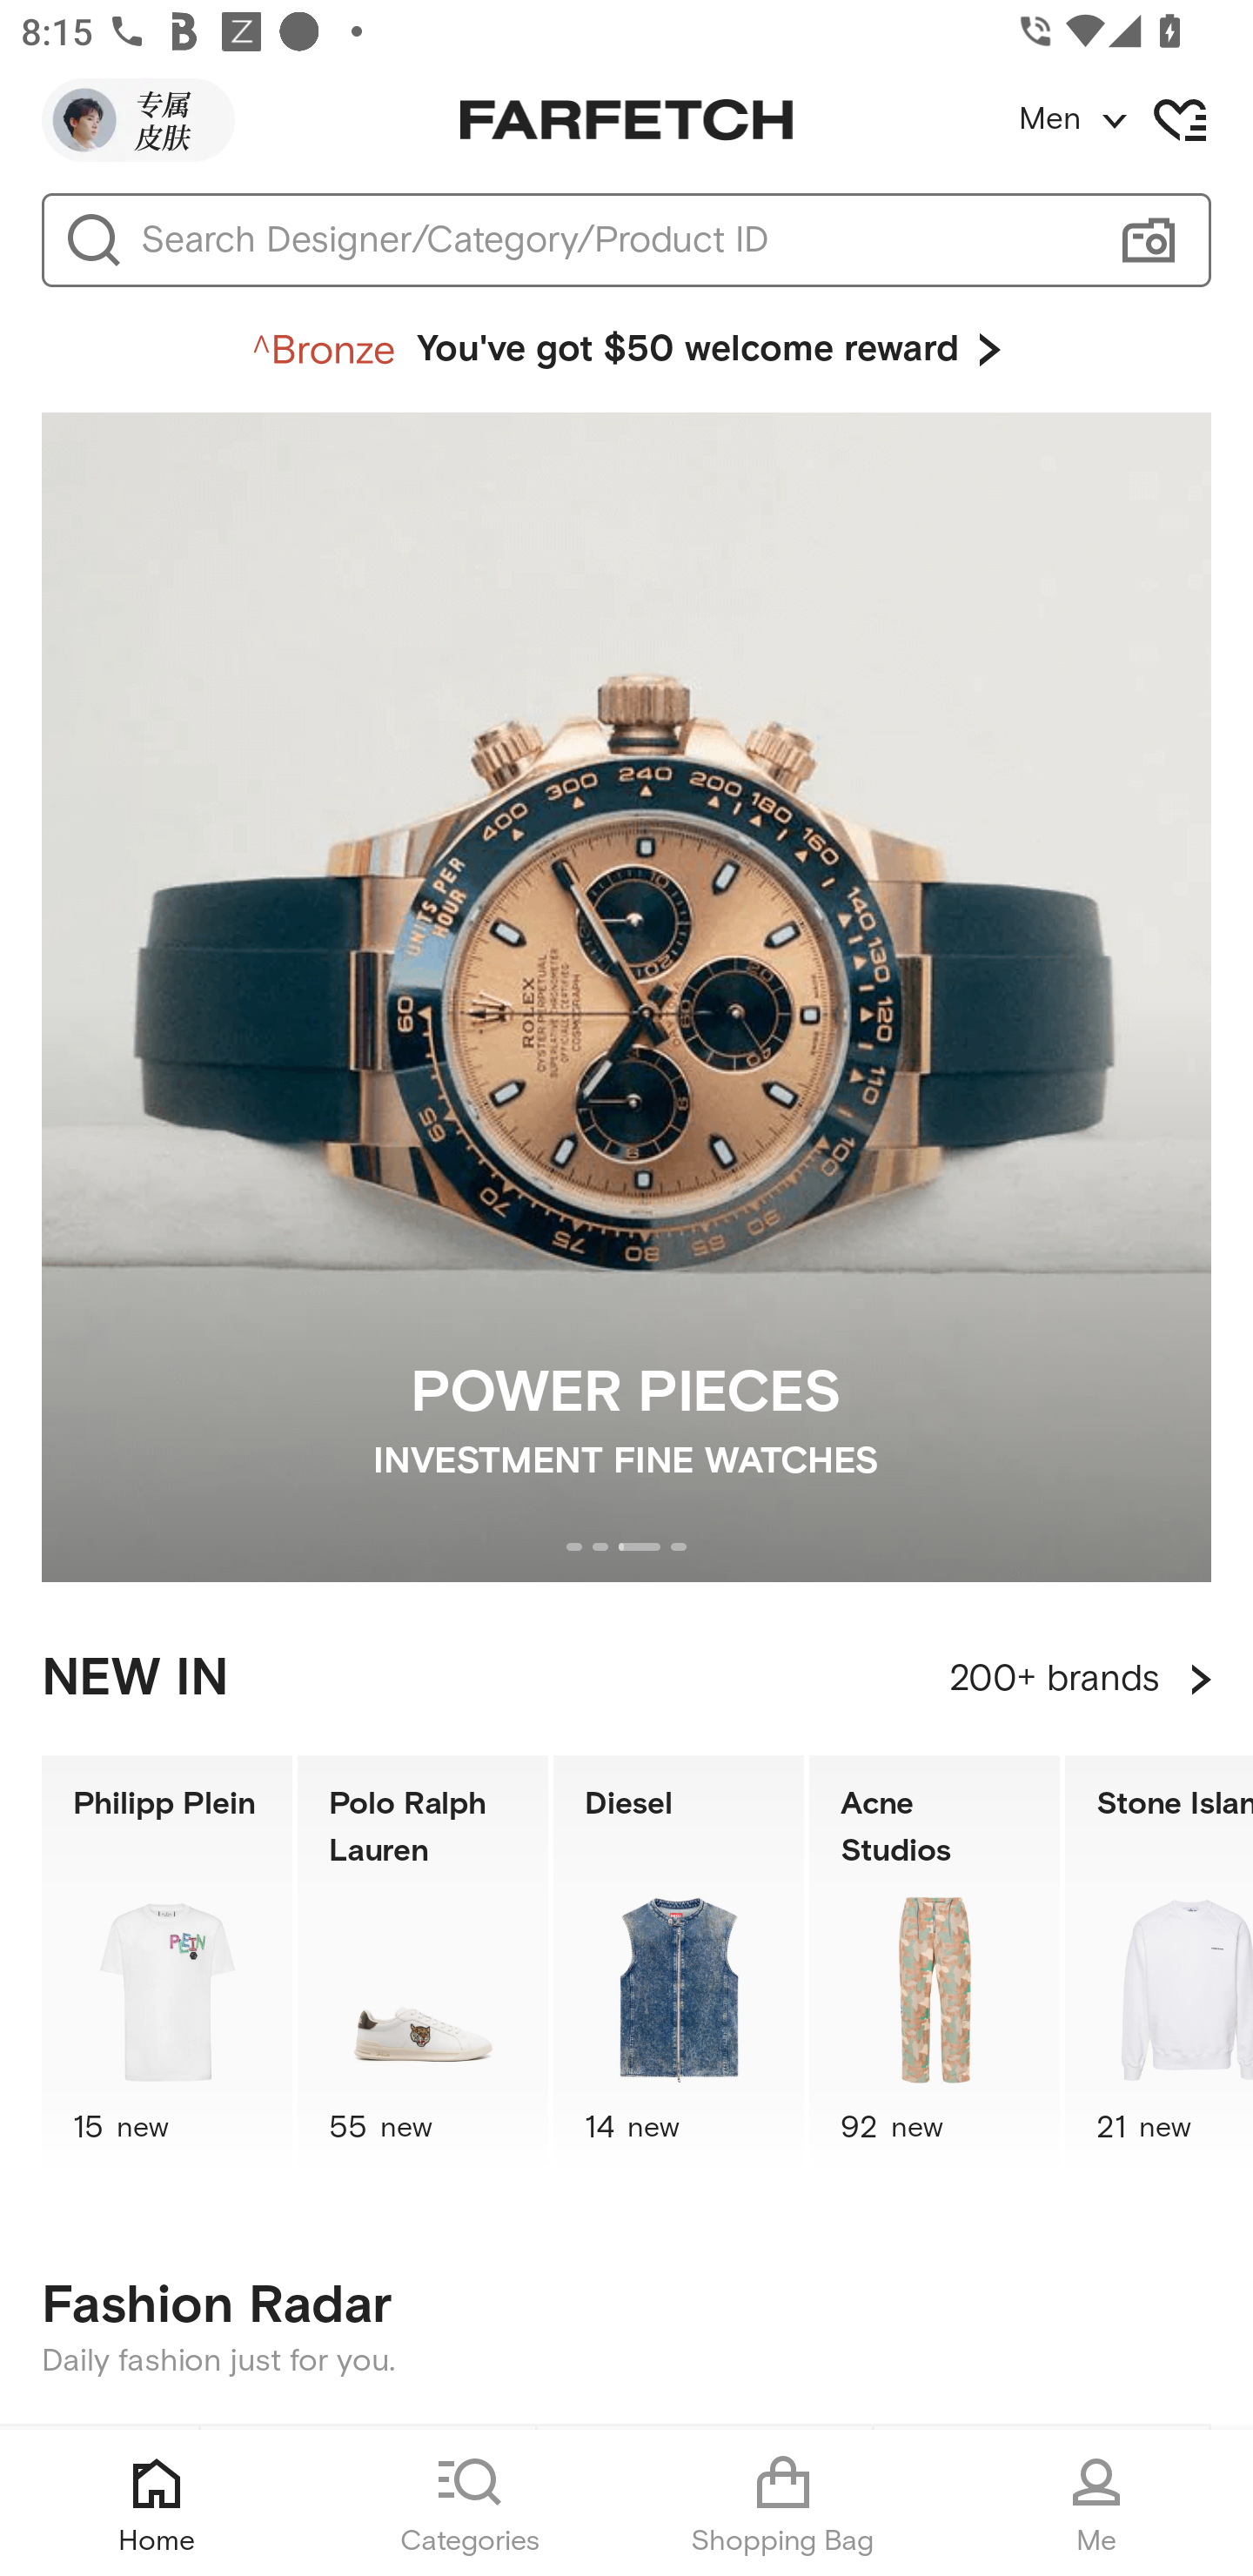 Image resolution: width=1253 pixels, height=2576 pixels. I want to click on Categories, so click(470, 2503).